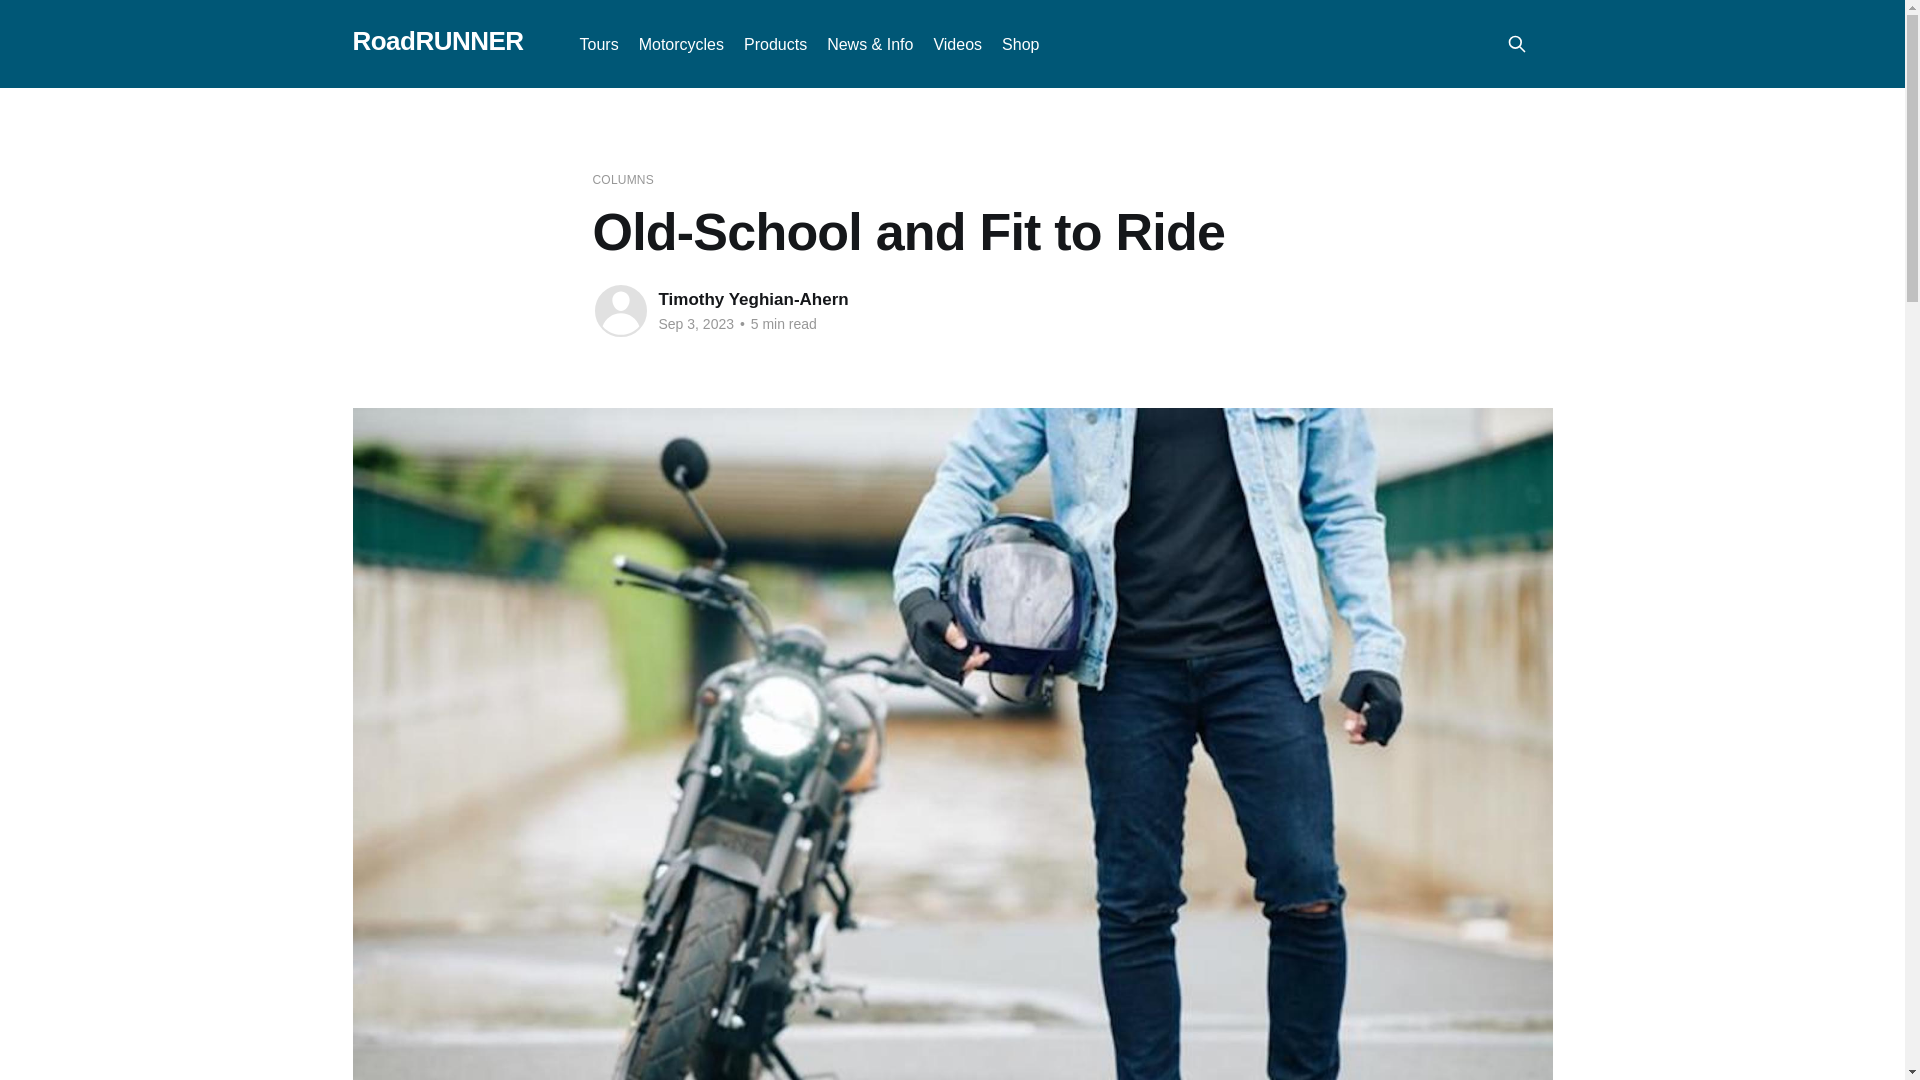 The height and width of the screenshot is (1080, 1920). Describe the element at coordinates (957, 44) in the screenshot. I see `Videos` at that location.